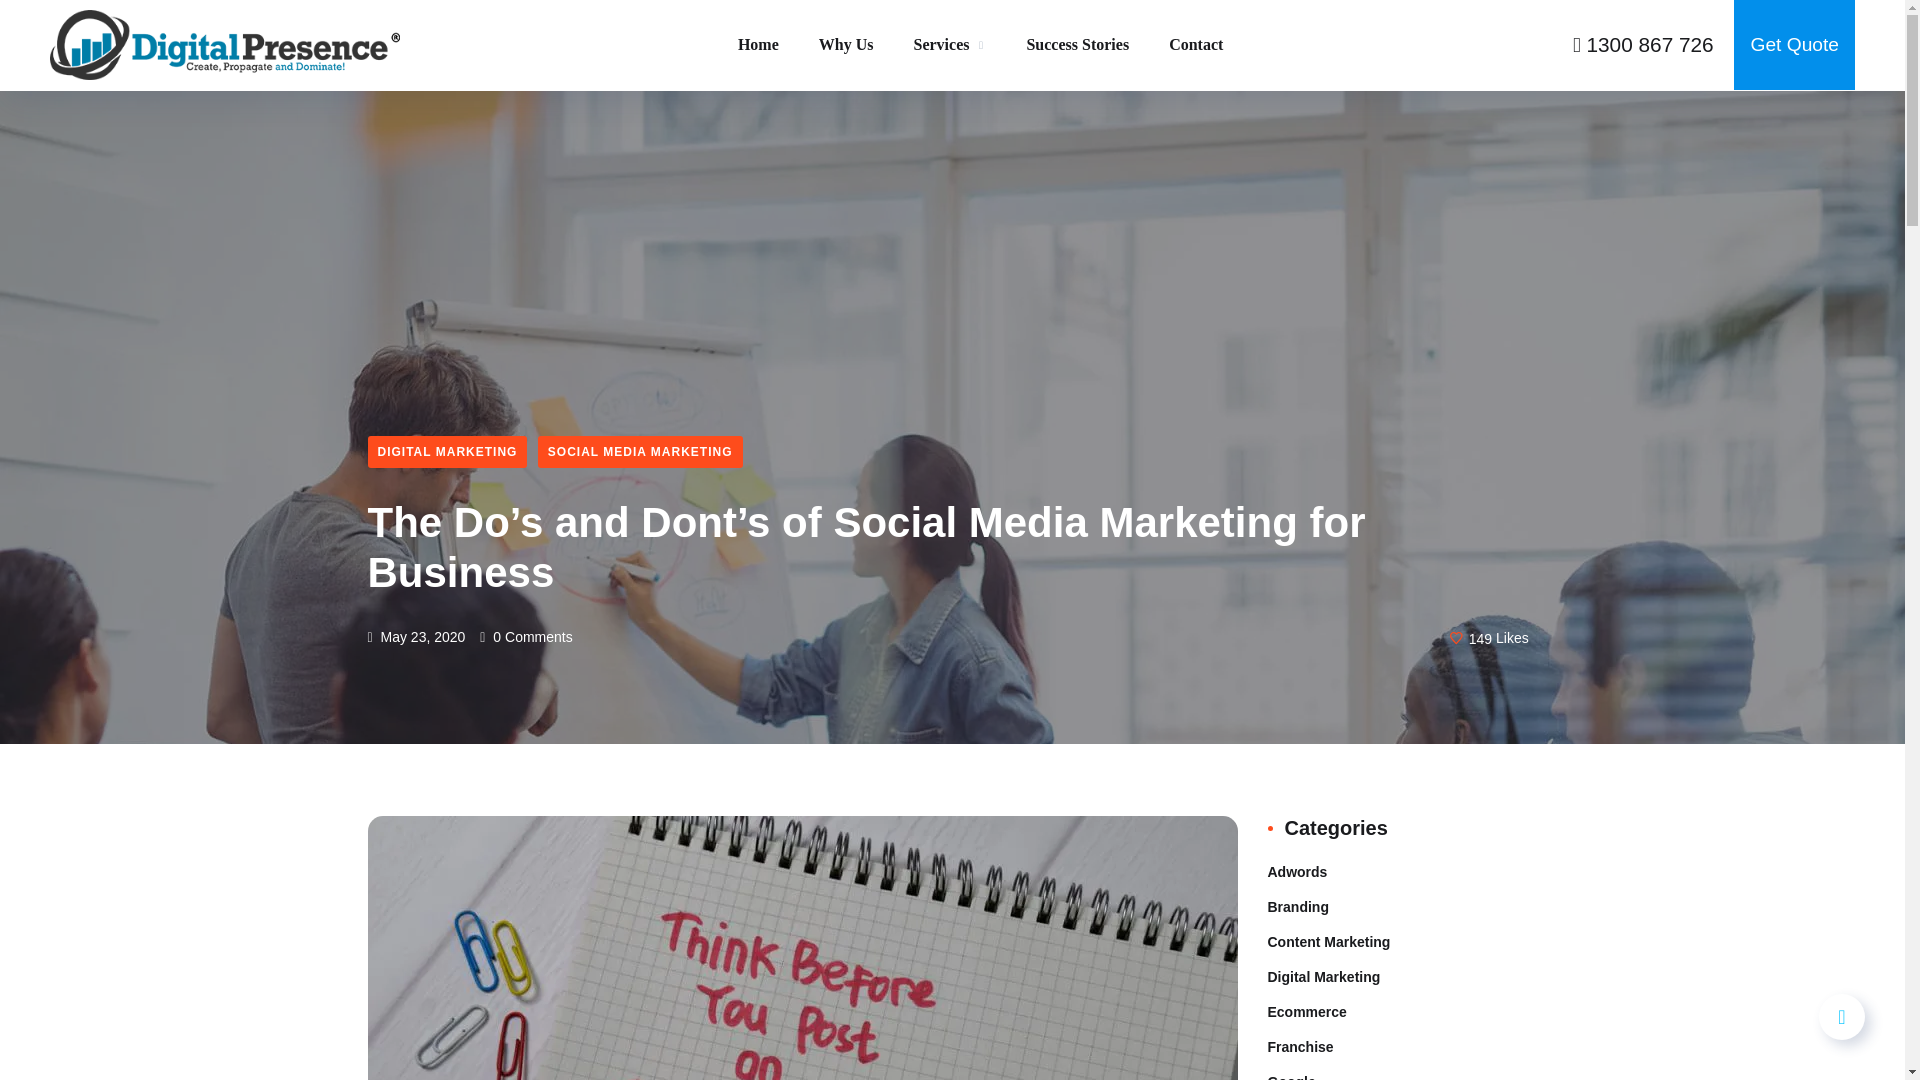 This screenshot has width=1920, height=1080. Describe the element at coordinates (950, 72) in the screenshot. I see `Services` at that location.